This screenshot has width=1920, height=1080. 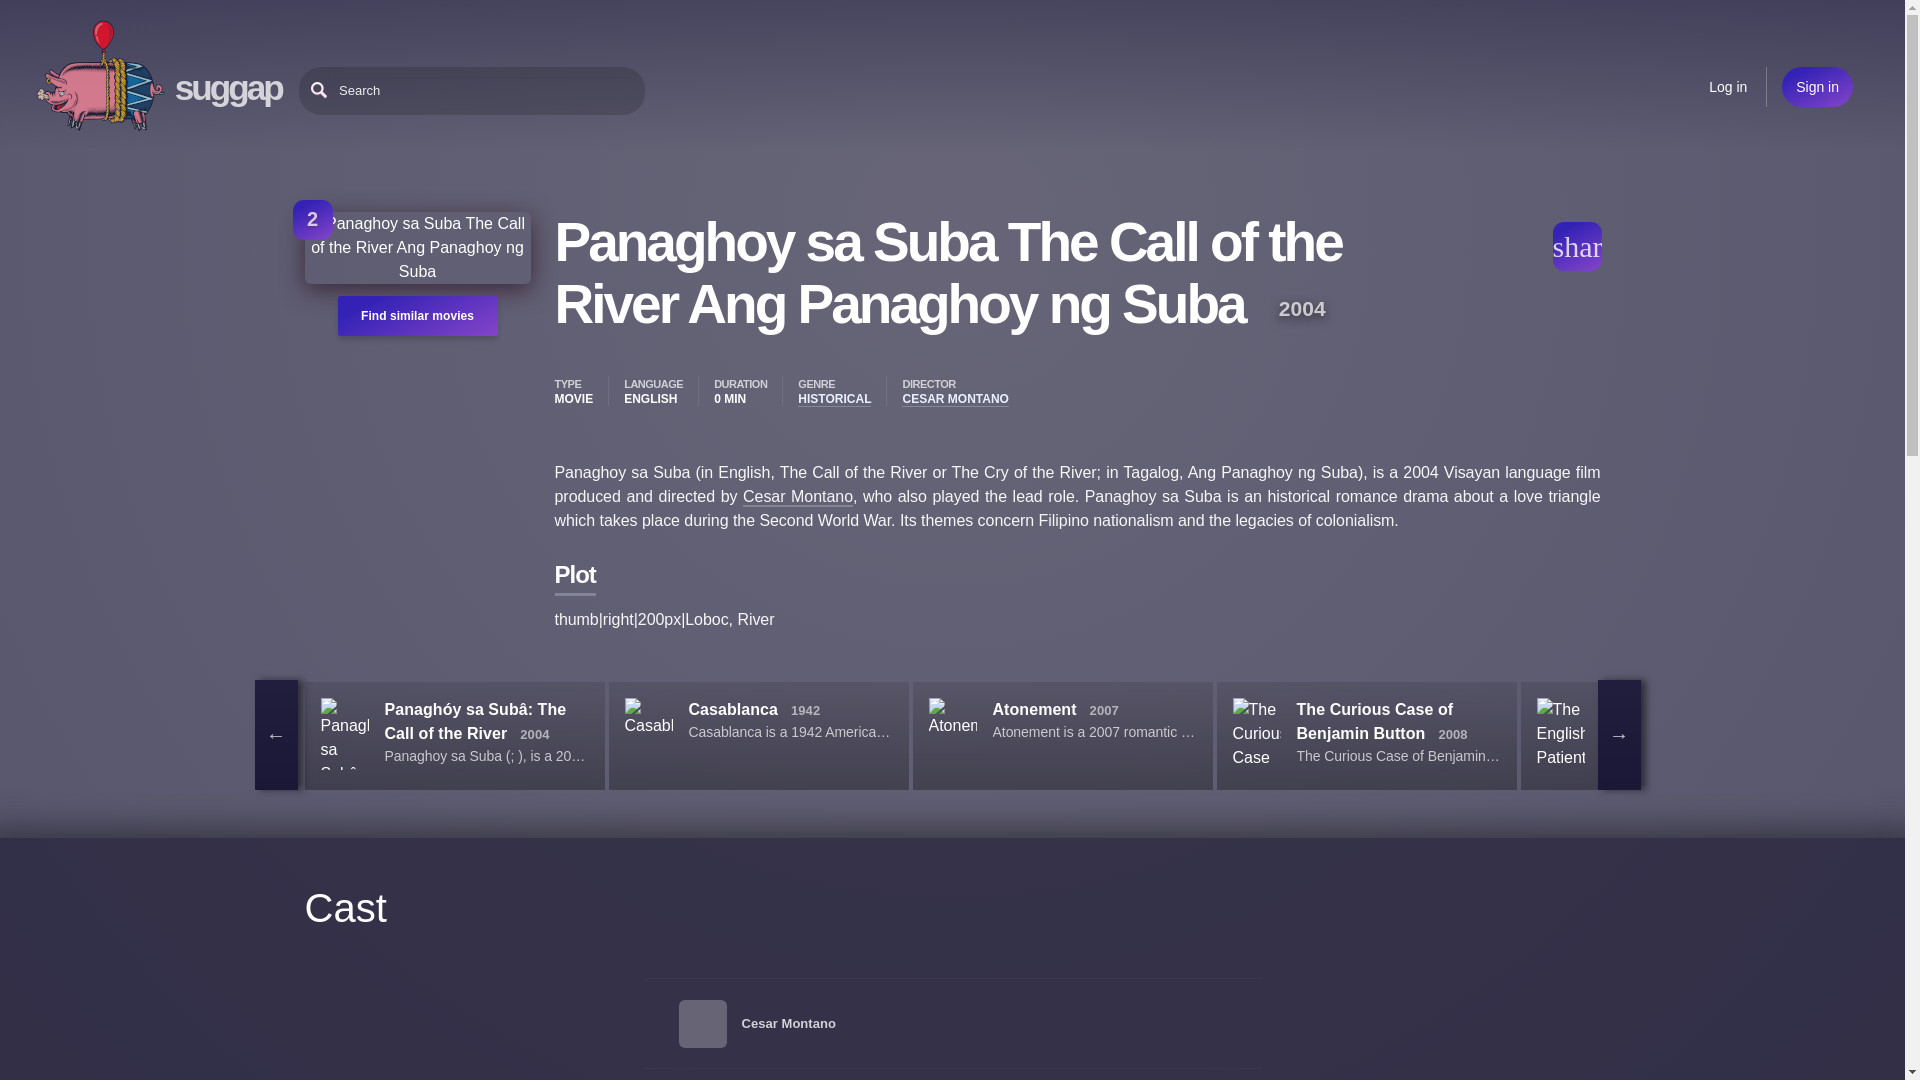 I want to click on Share, so click(x=1576, y=246).